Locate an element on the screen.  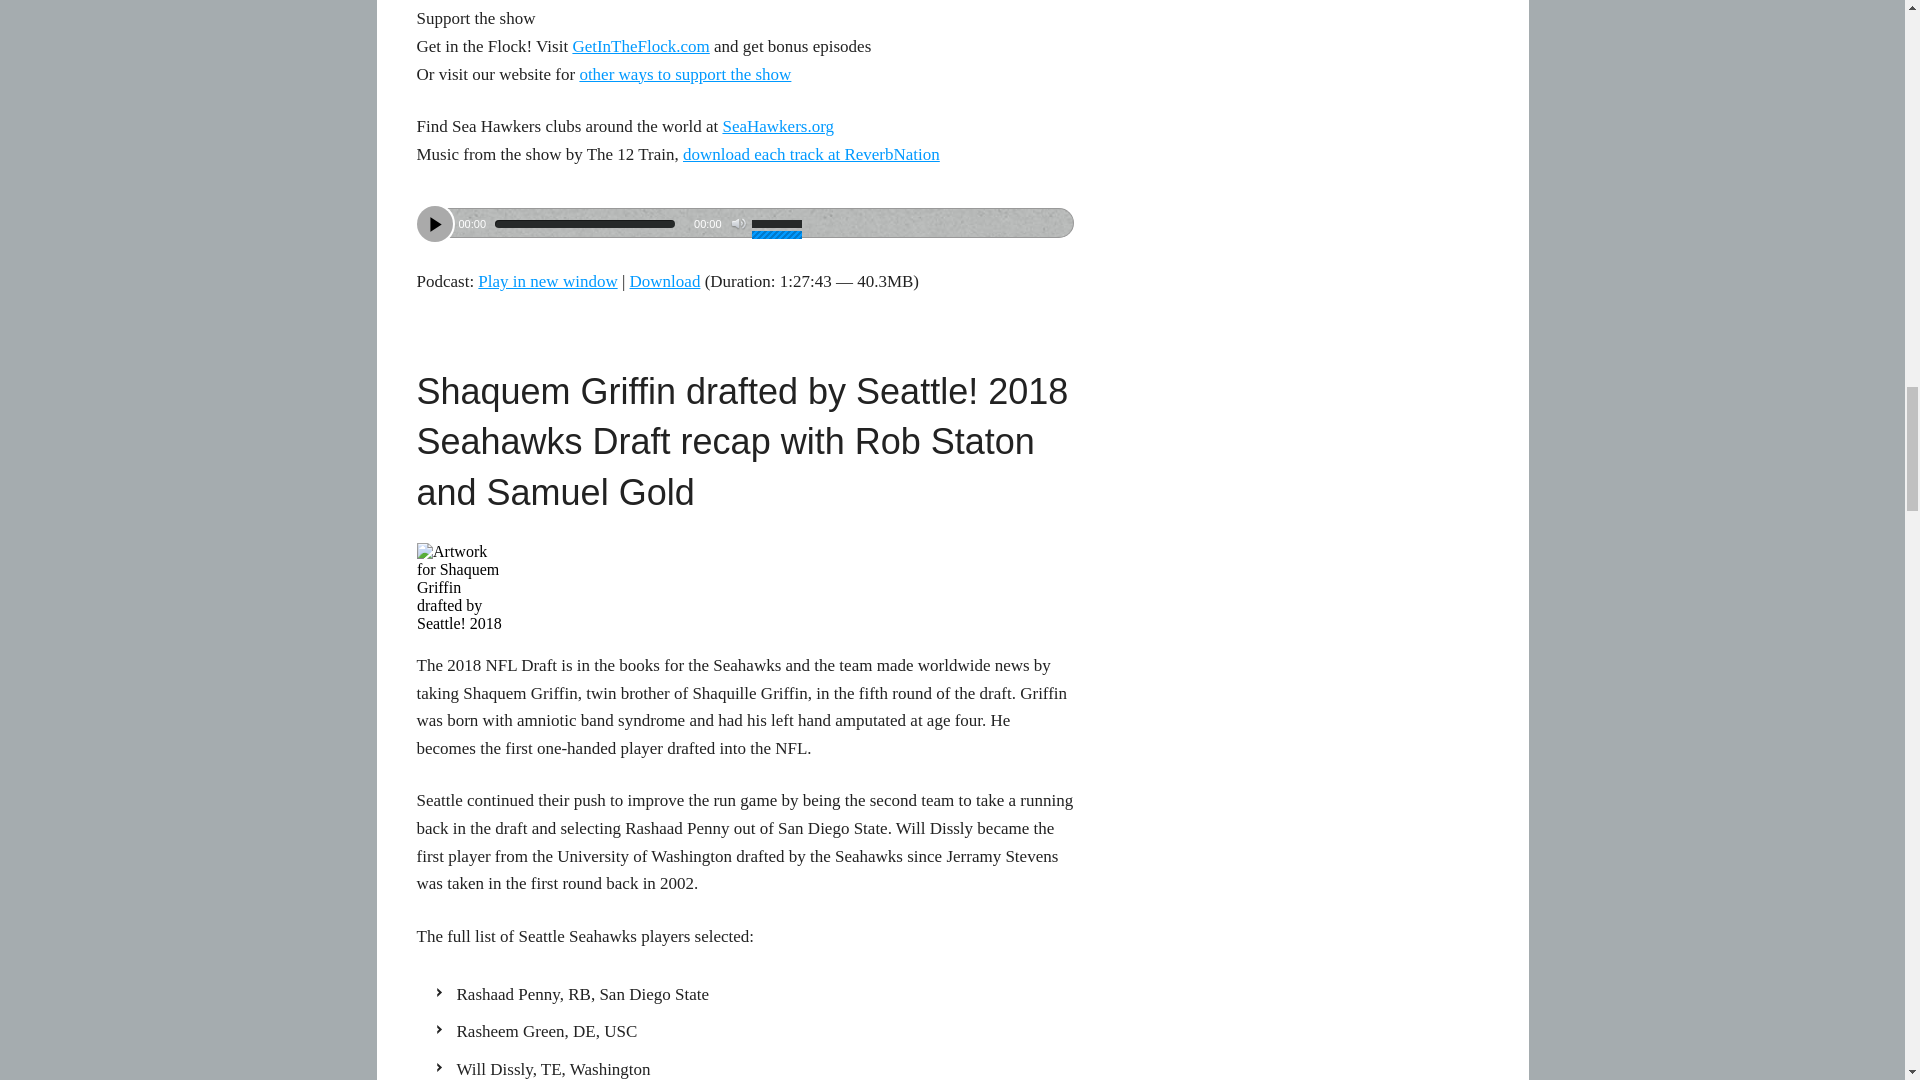
Mute is located at coordinates (738, 224).